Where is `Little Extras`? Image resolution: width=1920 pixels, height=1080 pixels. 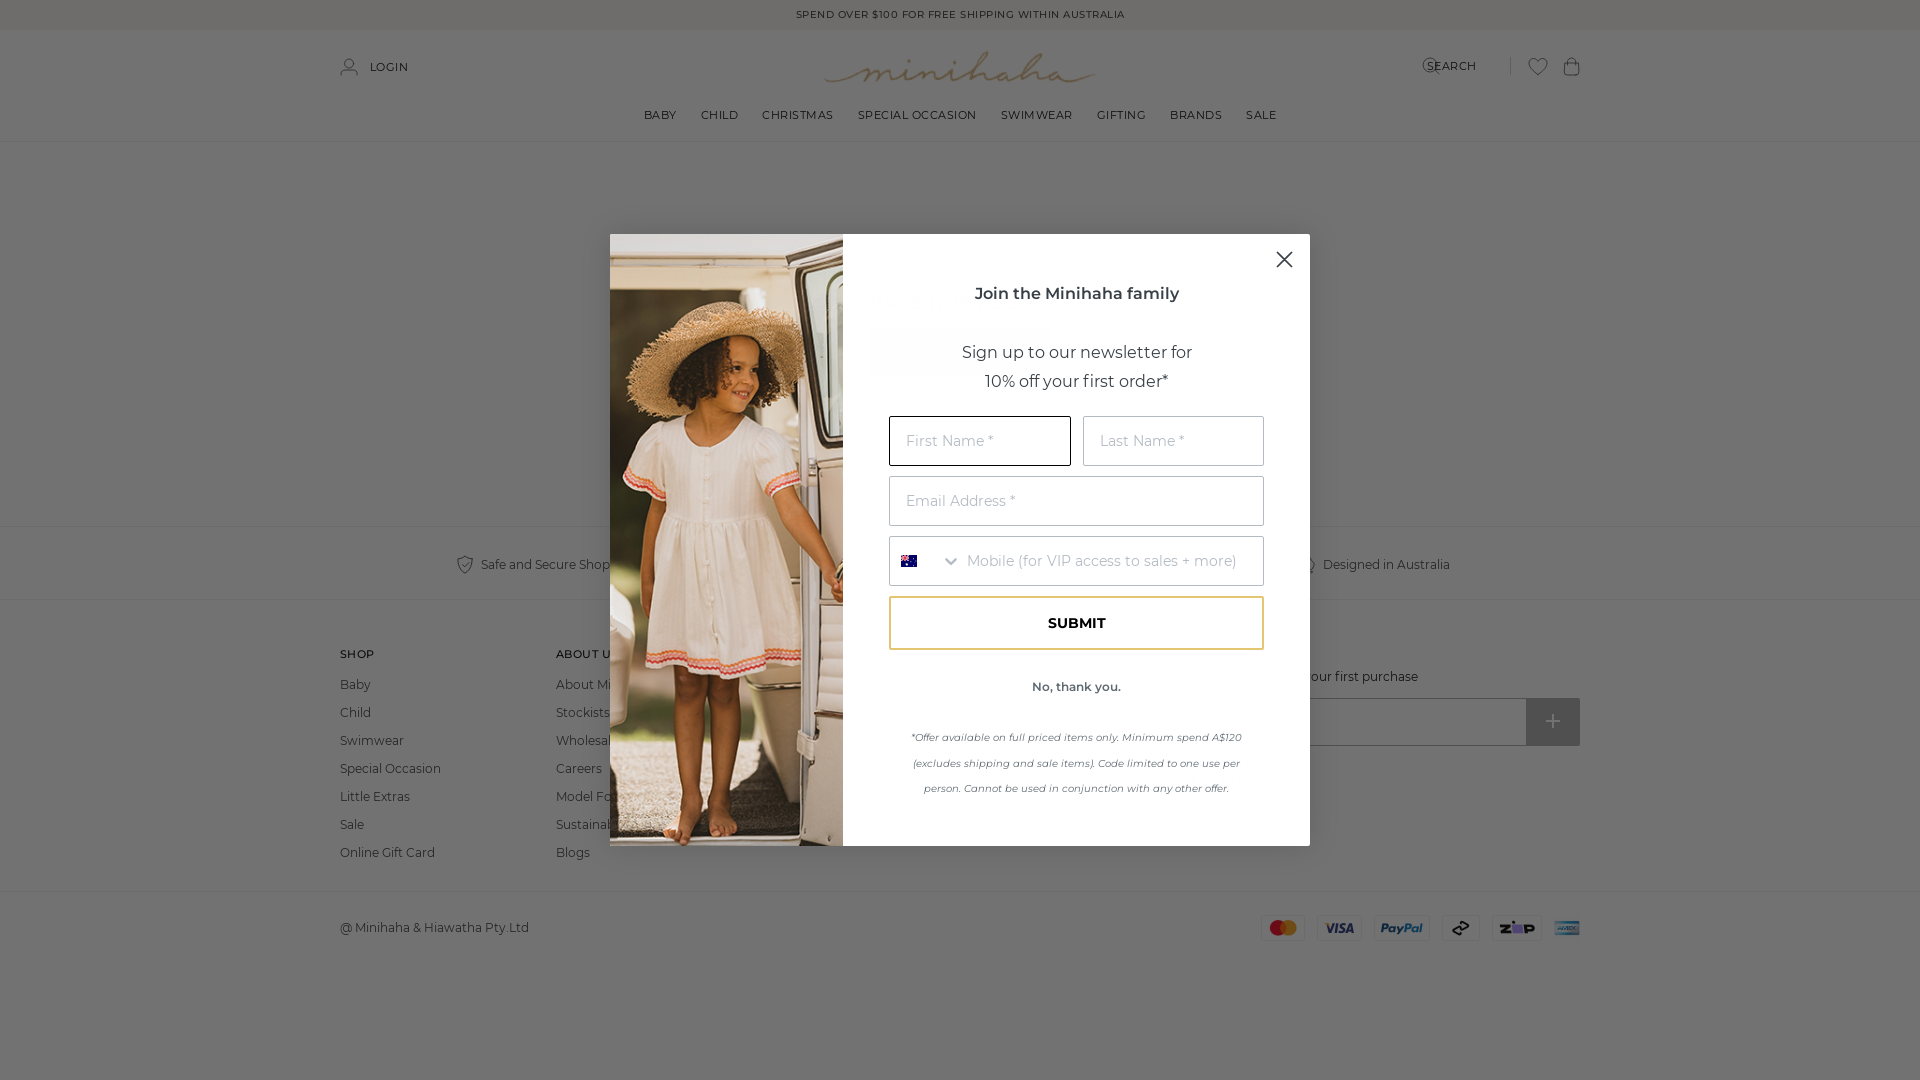 Little Extras is located at coordinates (375, 796).